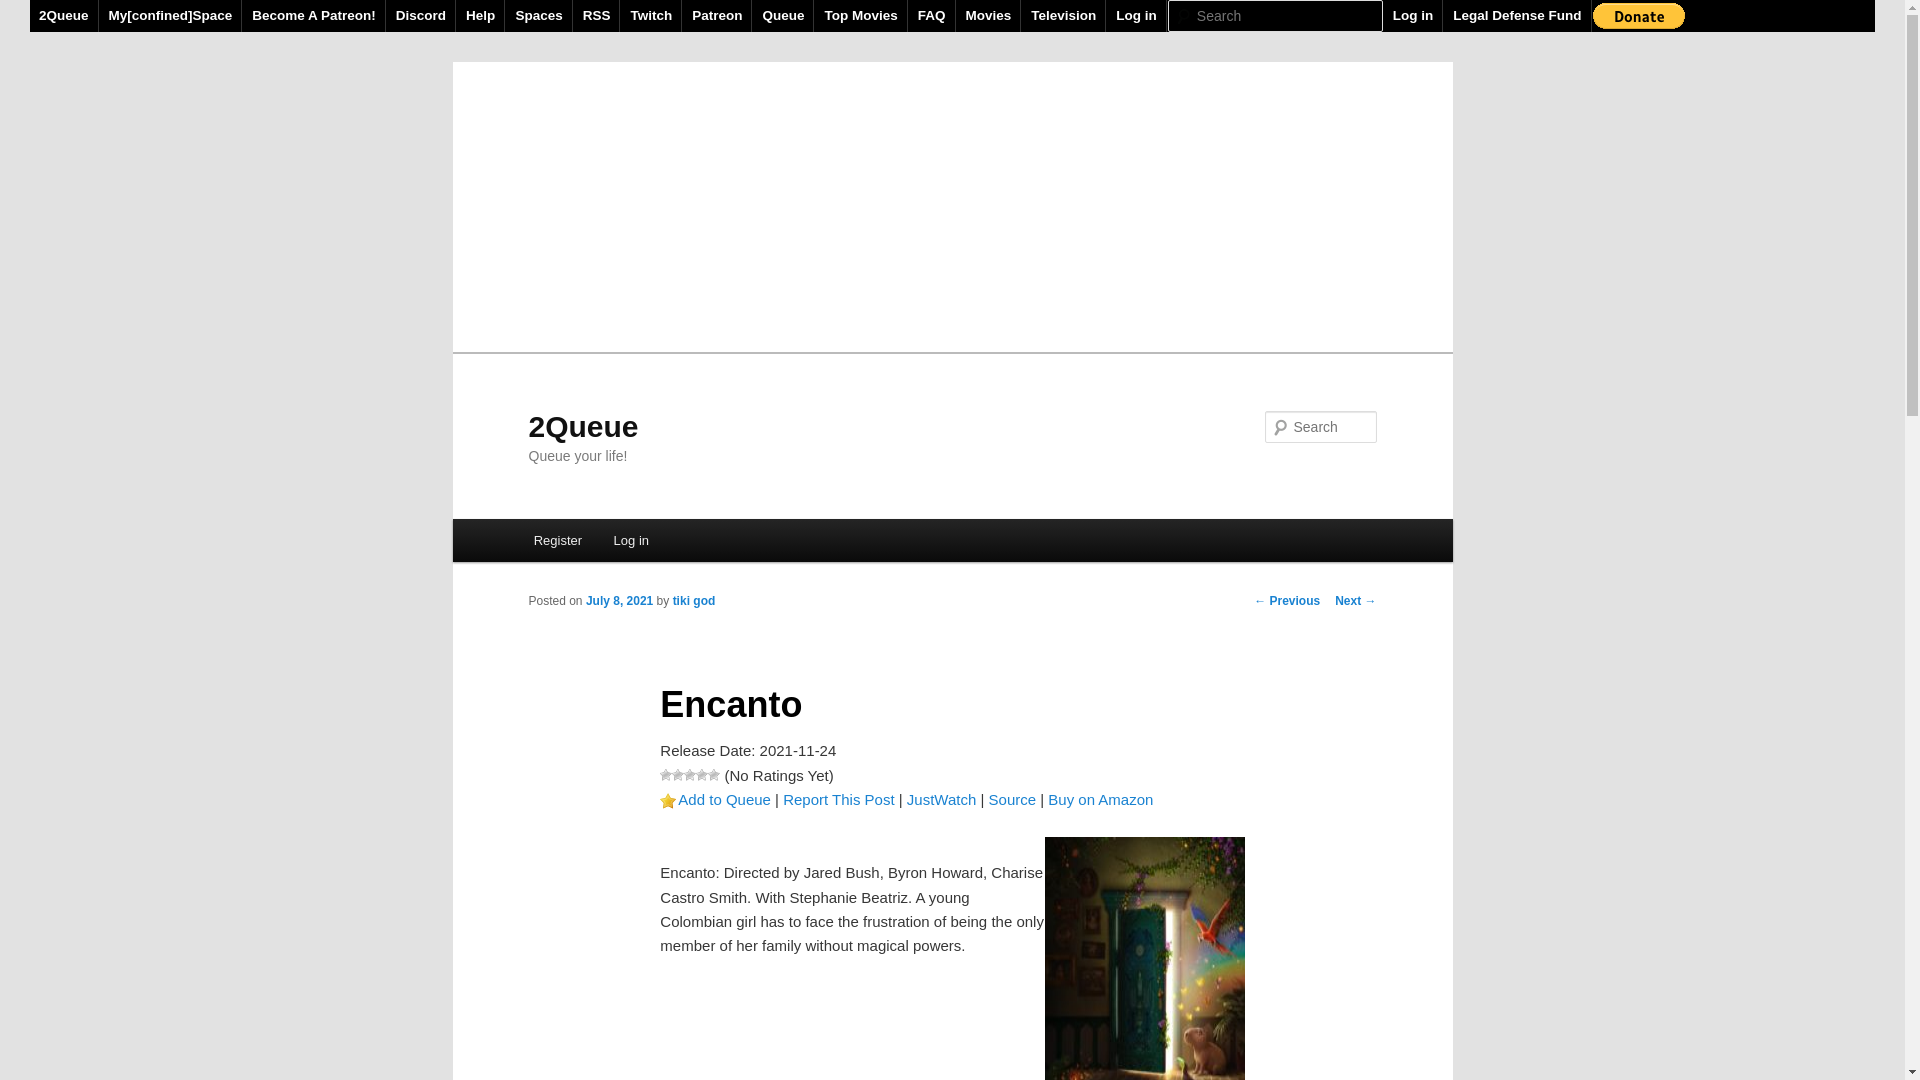 This screenshot has width=1920, height=1080. Describe the element at coordinates (64, 16) in the screenshot. I see `2Queue` at that location.